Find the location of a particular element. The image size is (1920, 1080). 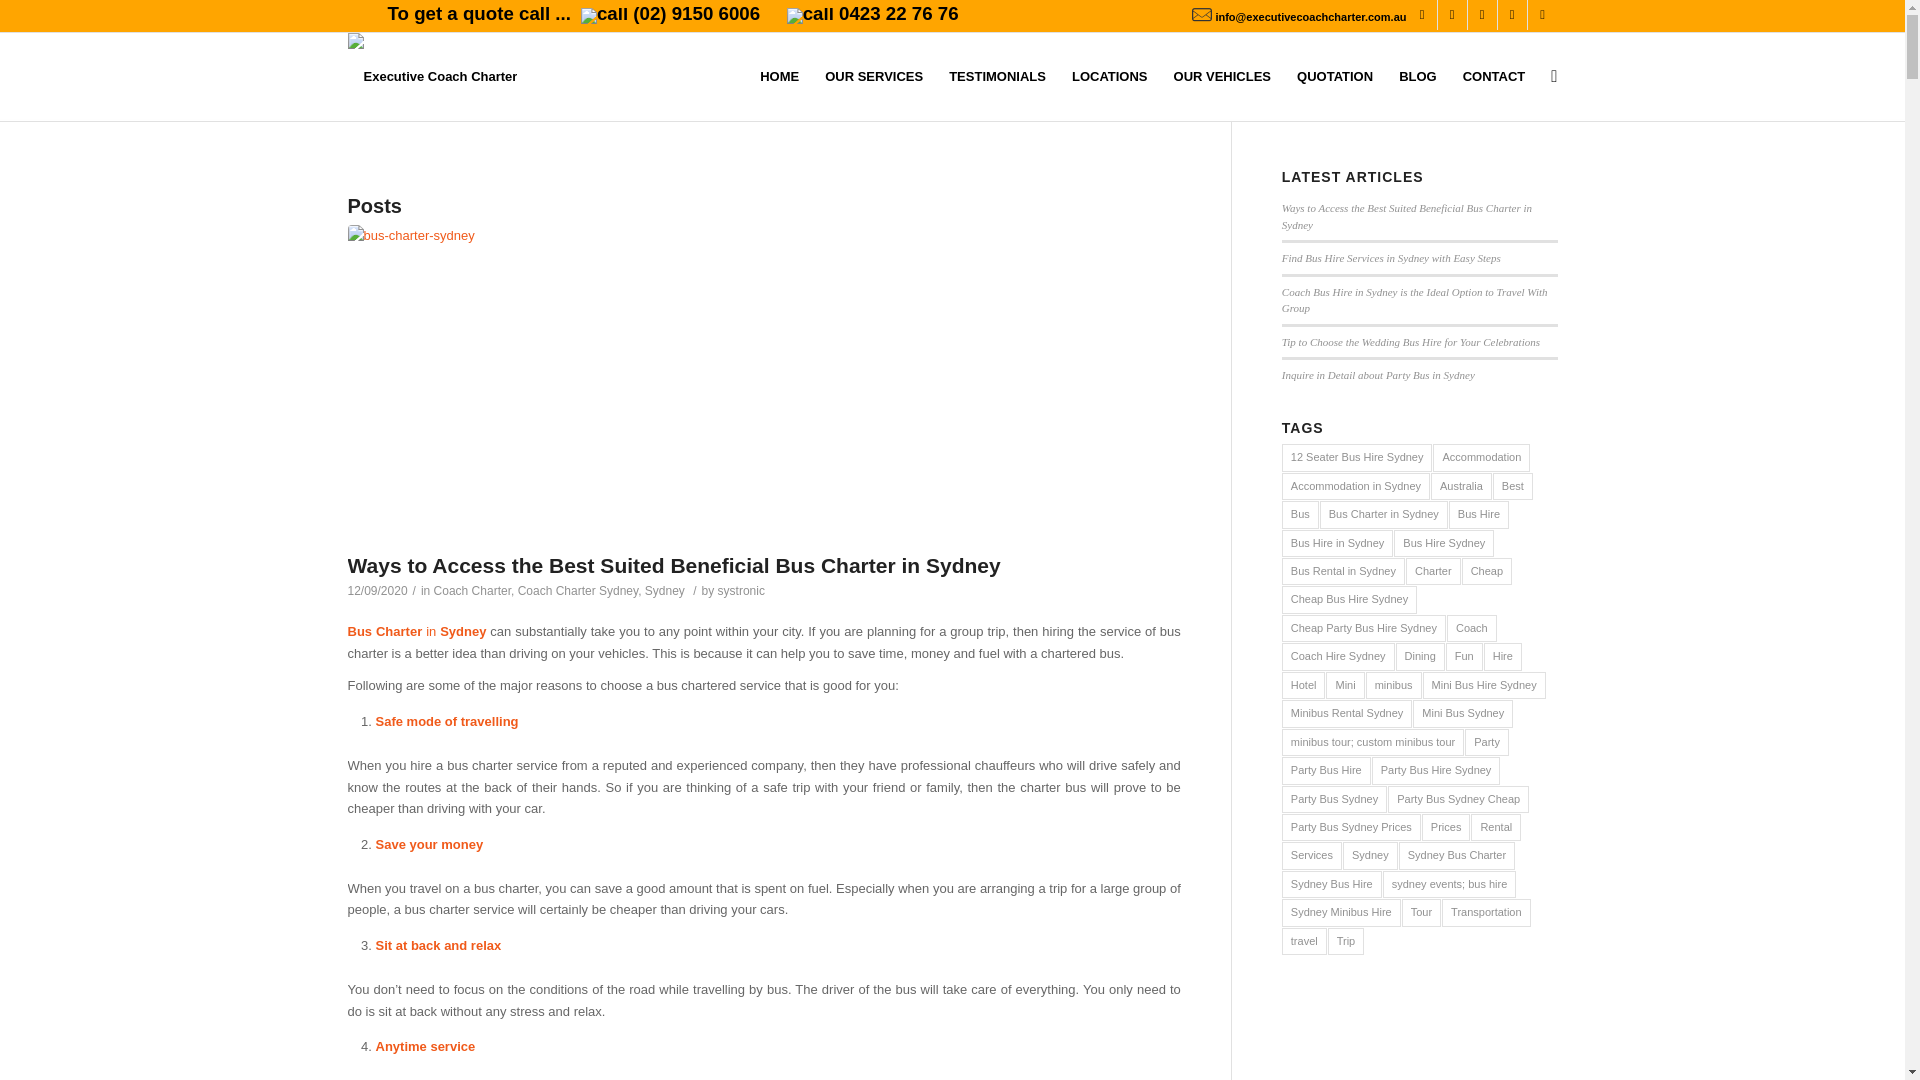

call is located at coordinates (604, 16).